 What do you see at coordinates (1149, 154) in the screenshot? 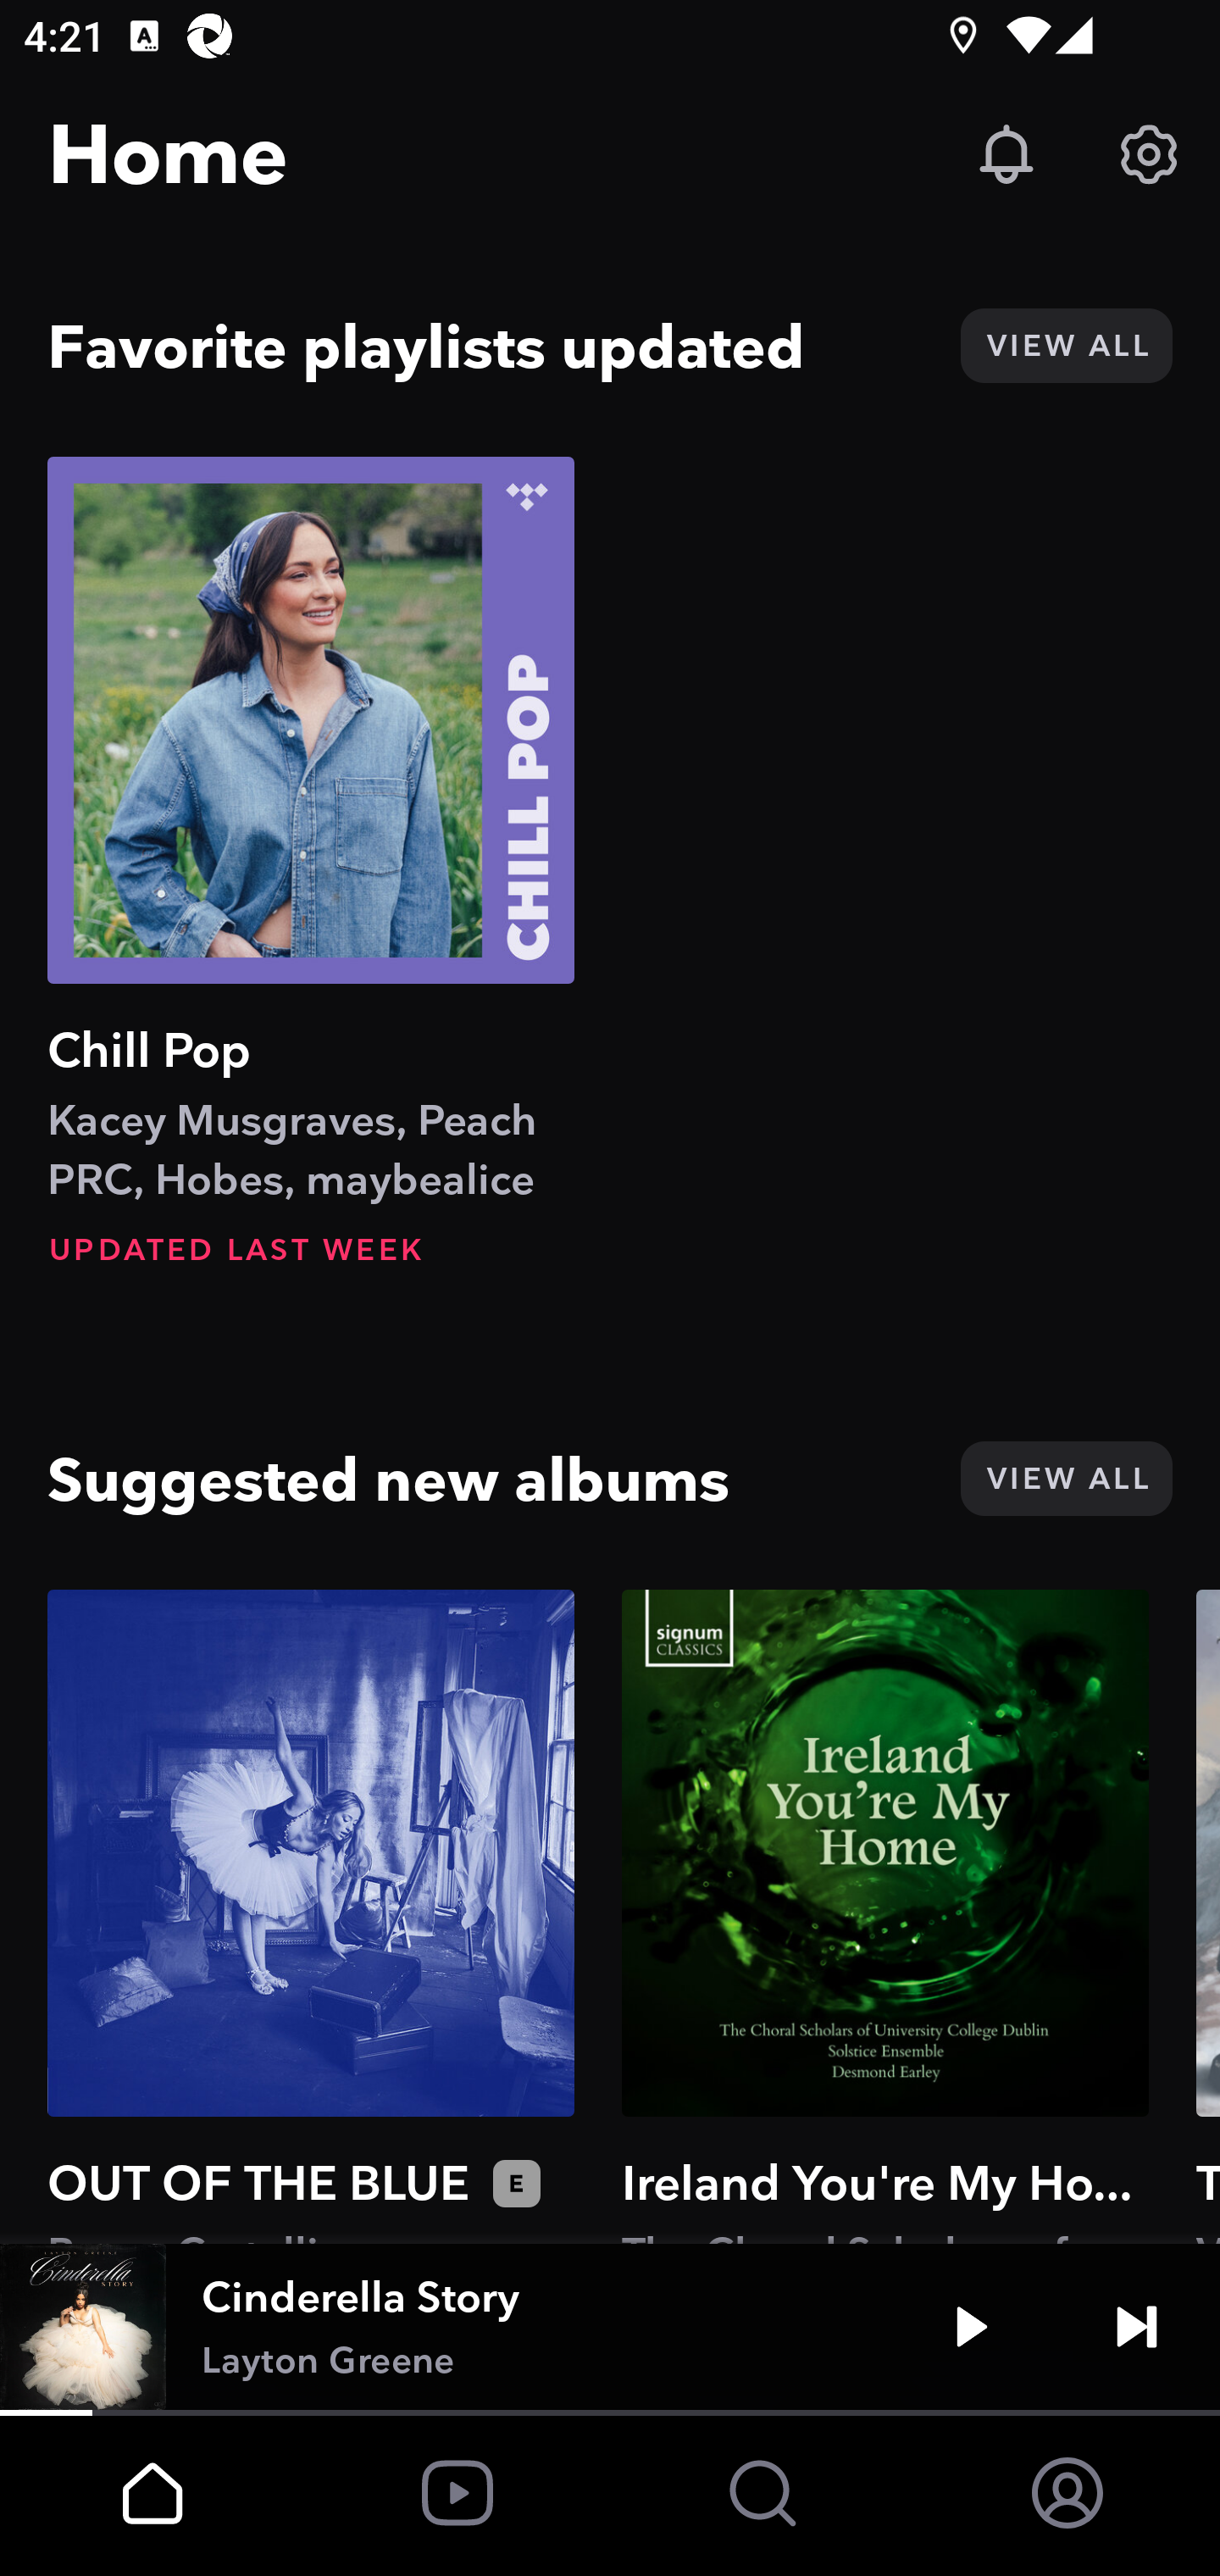
I see `Settings` at bounding box center [1149, 154].